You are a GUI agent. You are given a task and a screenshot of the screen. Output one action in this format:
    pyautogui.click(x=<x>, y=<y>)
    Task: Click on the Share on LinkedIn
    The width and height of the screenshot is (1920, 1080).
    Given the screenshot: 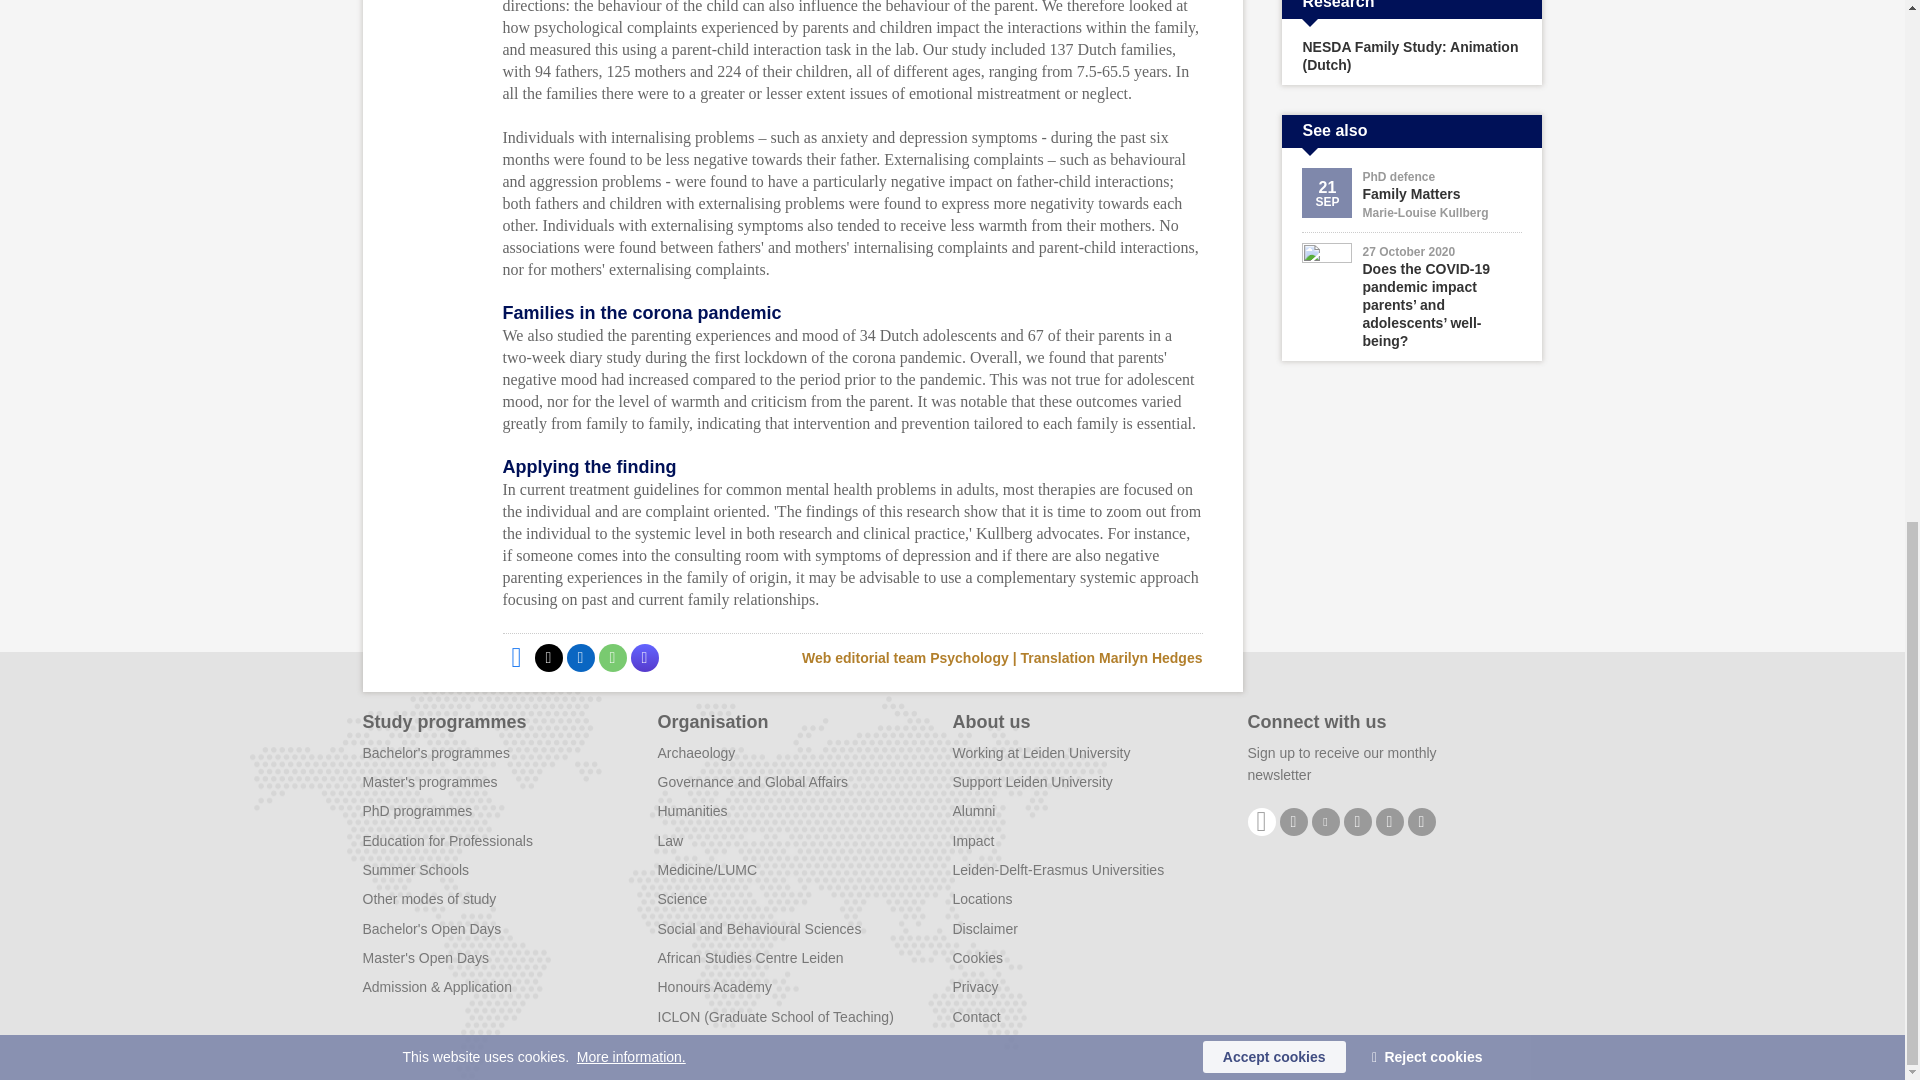 What is the action you would take?
    pyautogui.click(x=580, y=657)
    